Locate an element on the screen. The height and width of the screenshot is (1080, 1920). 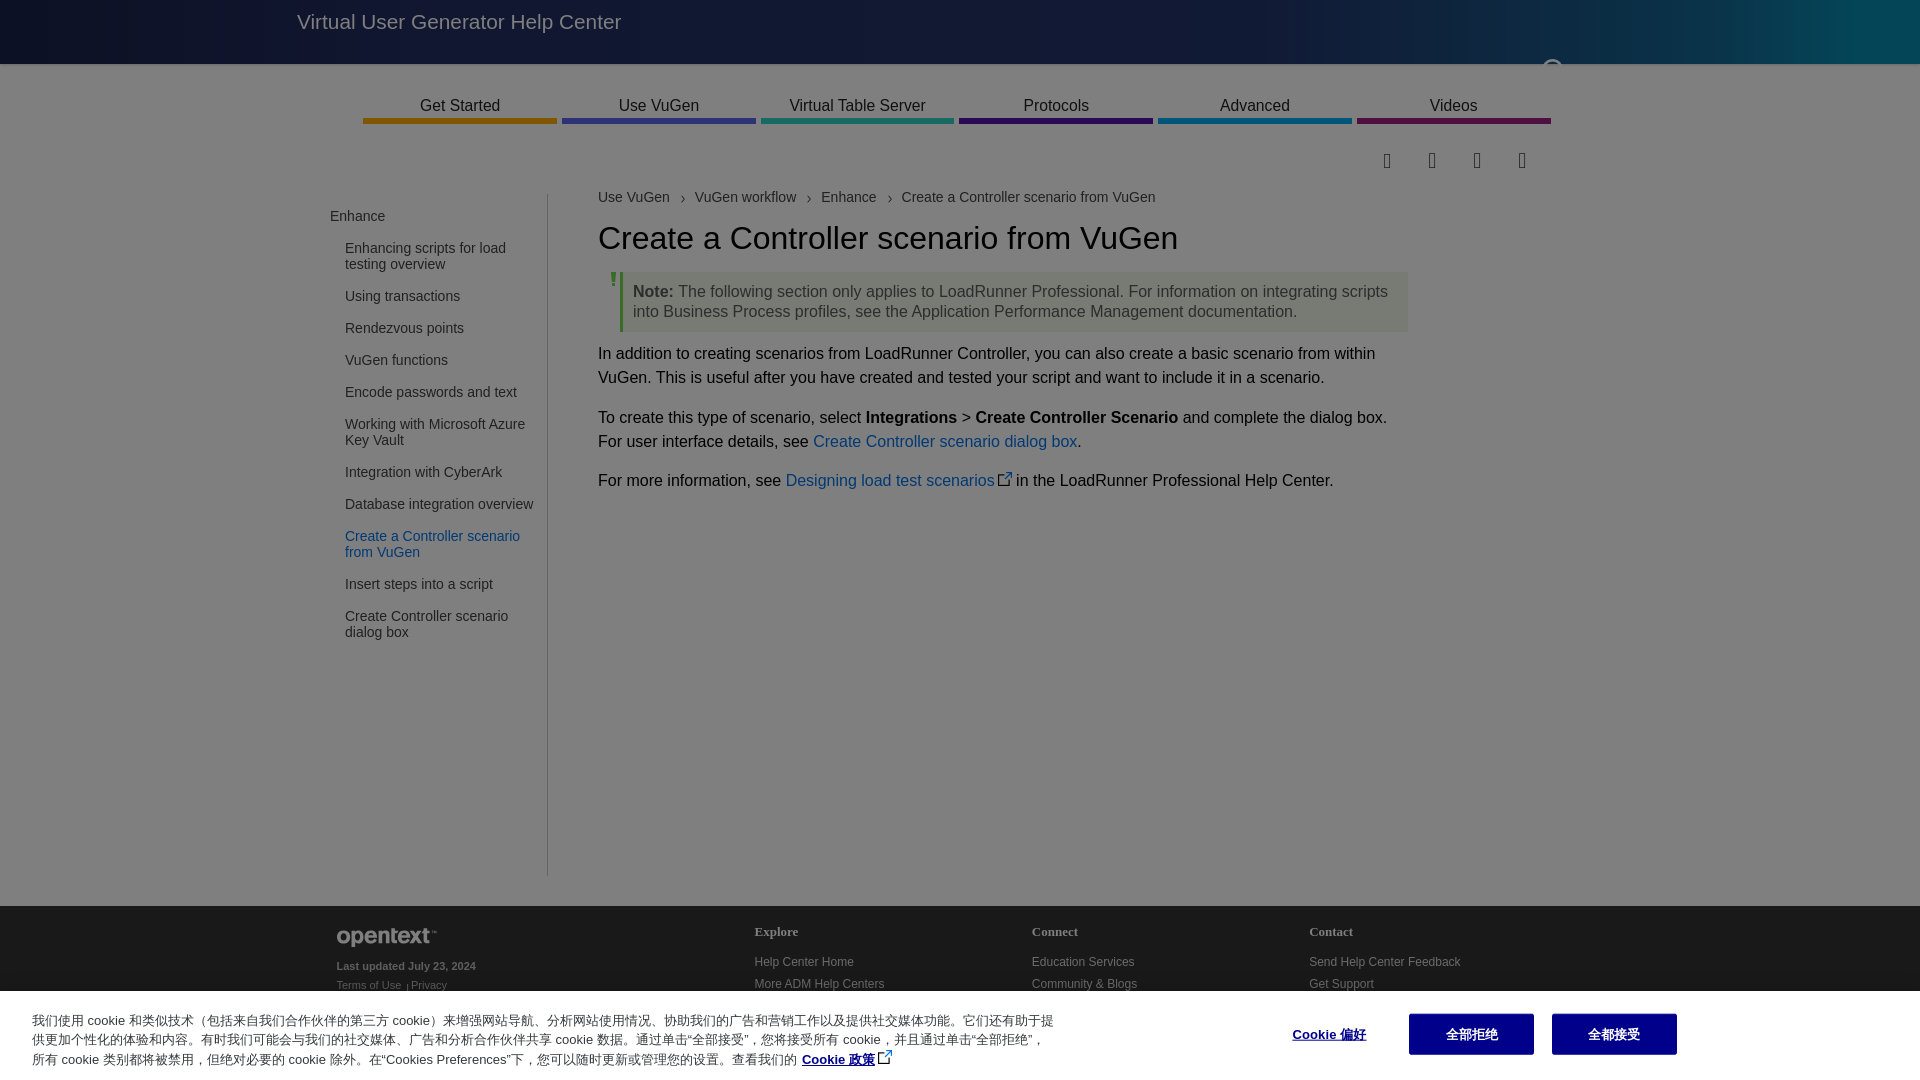
Remove all search highlights is located at coordinates (1495, 160).